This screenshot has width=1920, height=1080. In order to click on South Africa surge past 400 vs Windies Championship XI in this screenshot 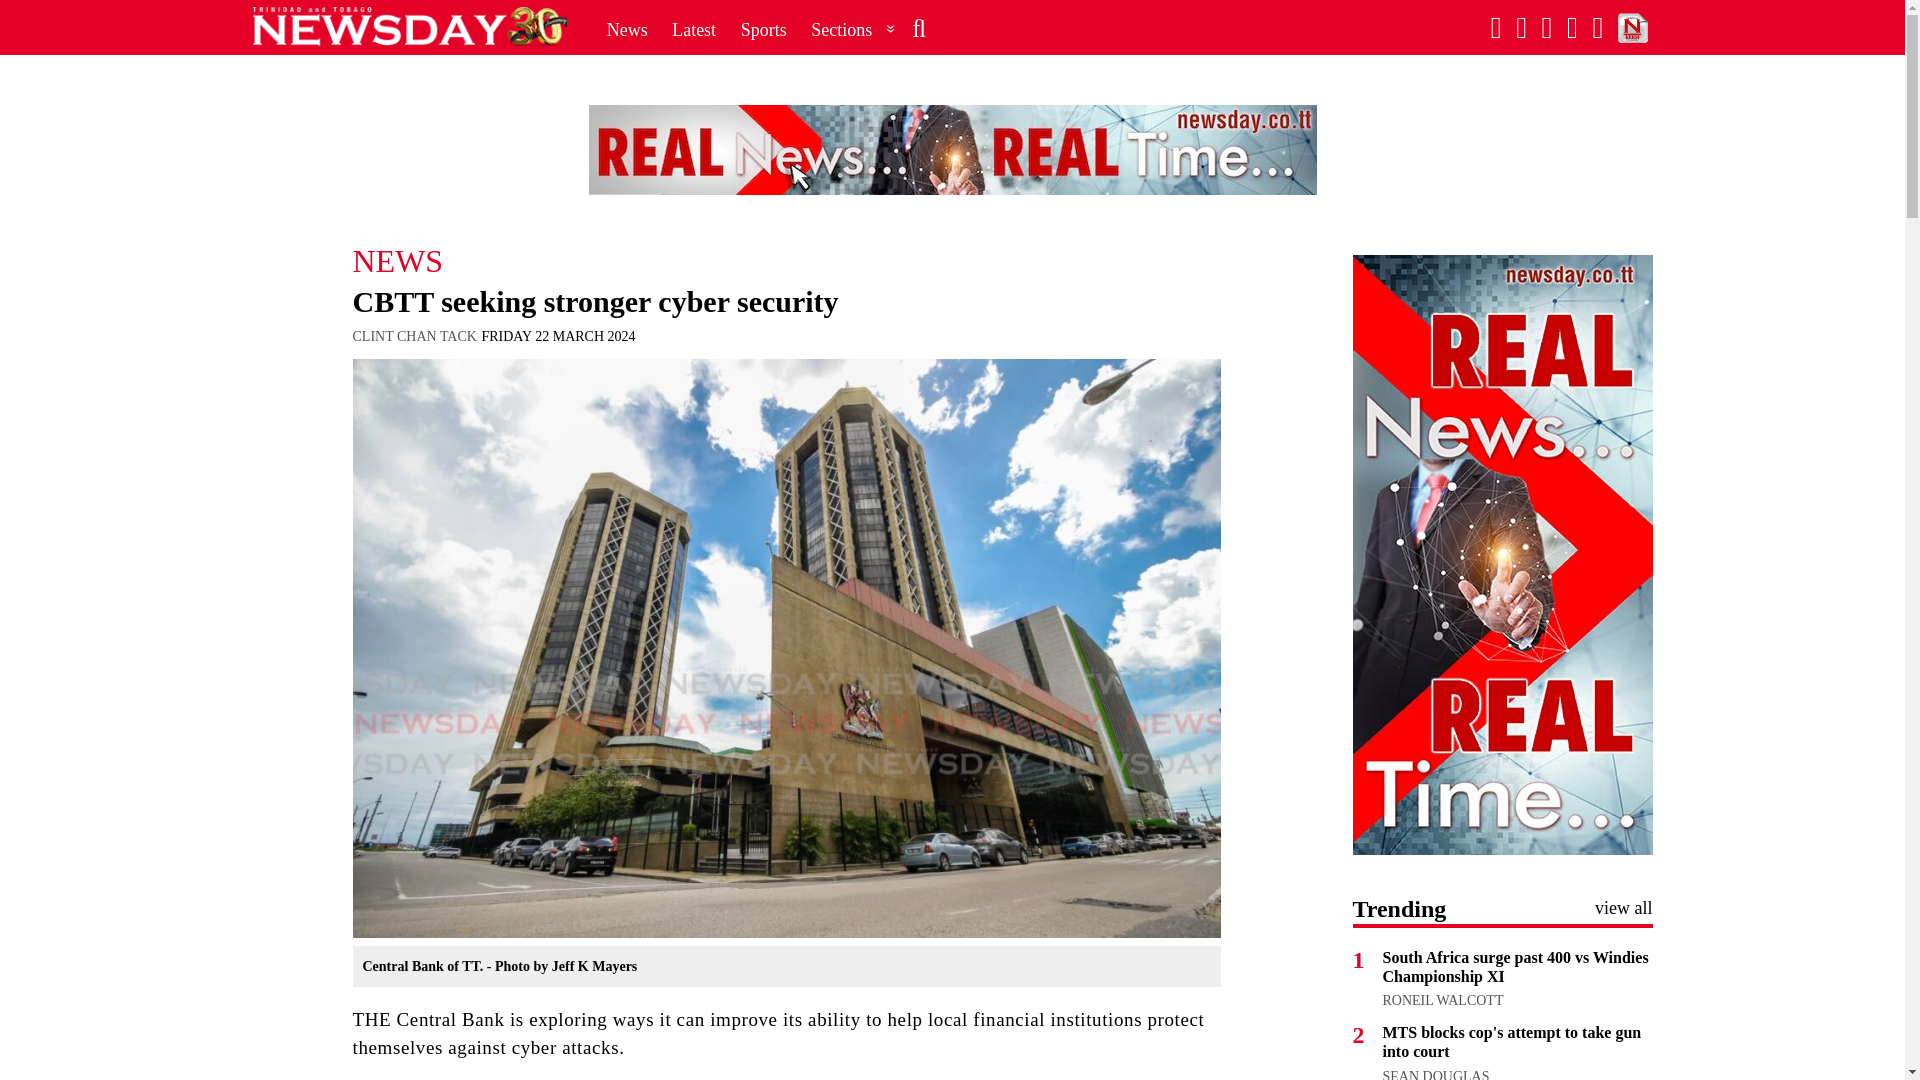, I will do `click(1514, 966)`.